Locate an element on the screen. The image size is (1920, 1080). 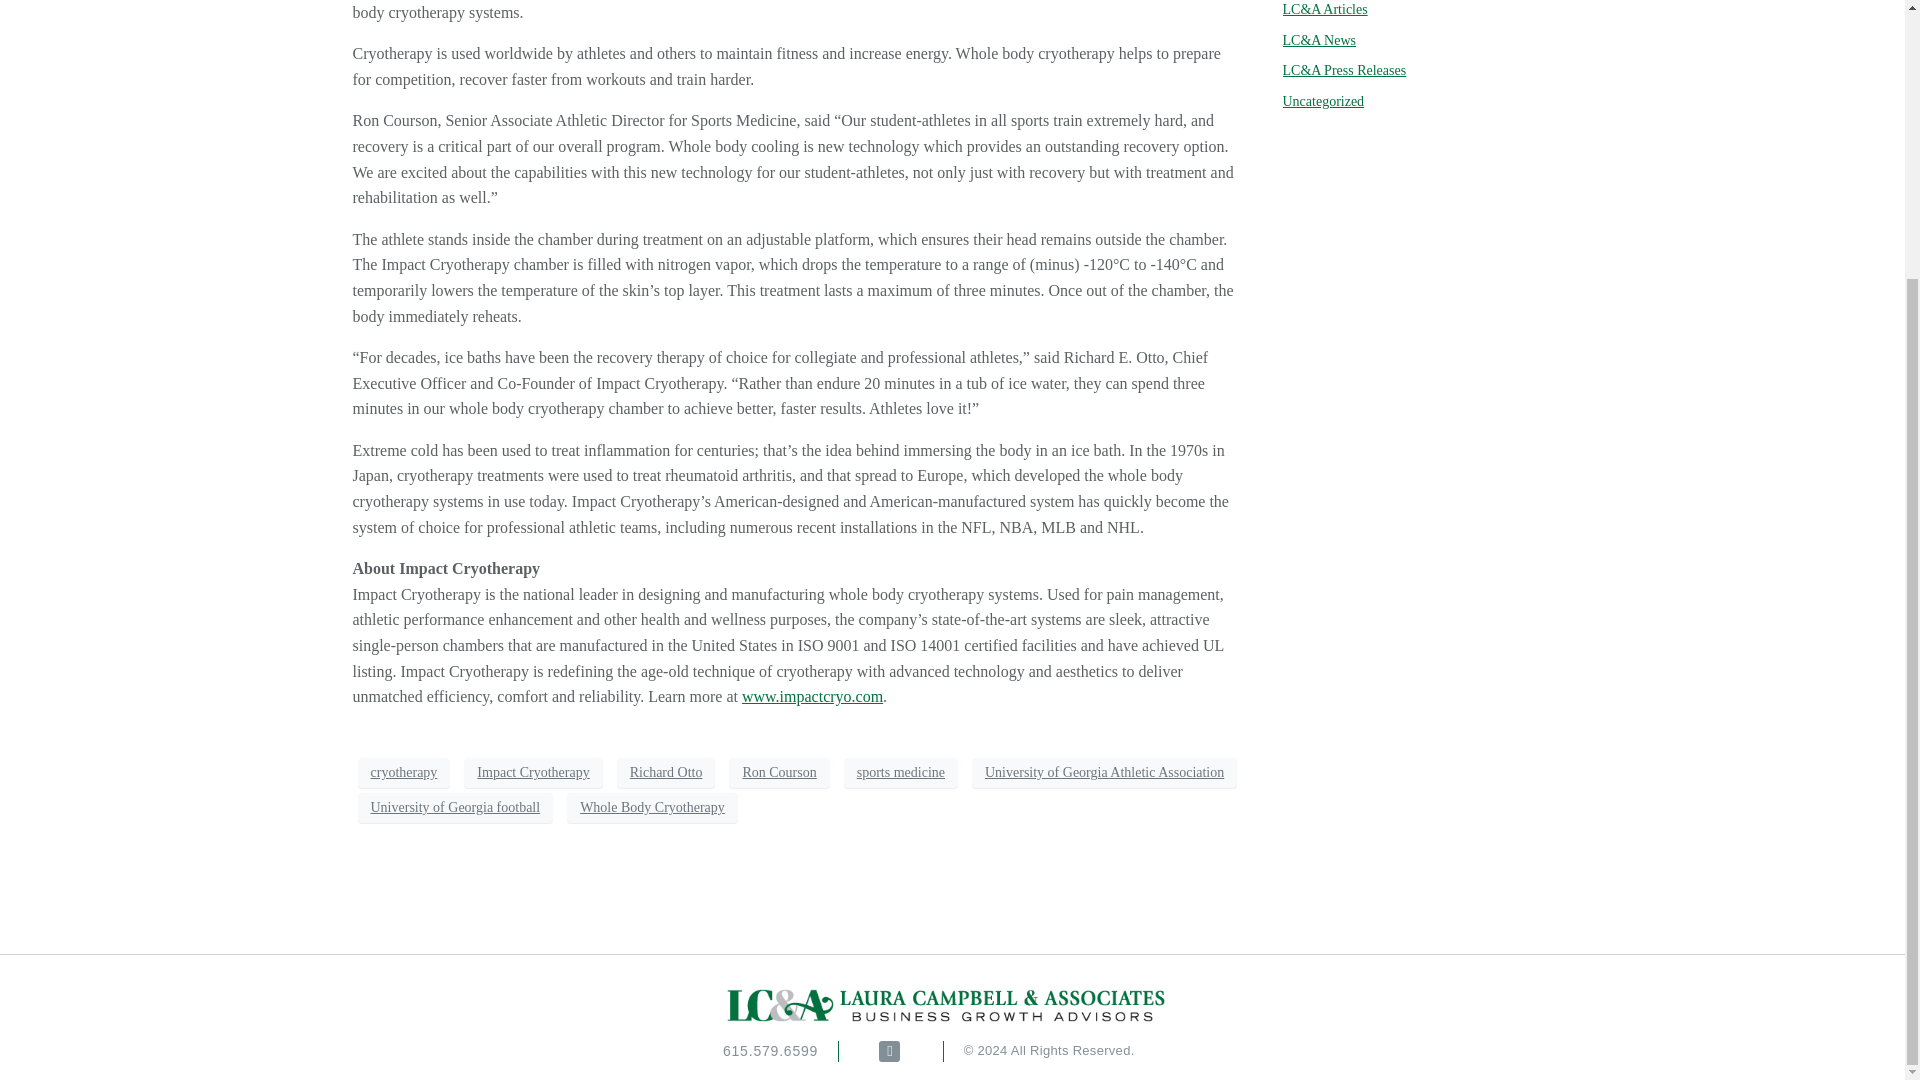
www.impactcryo.com is located at coordinates (812, 696).